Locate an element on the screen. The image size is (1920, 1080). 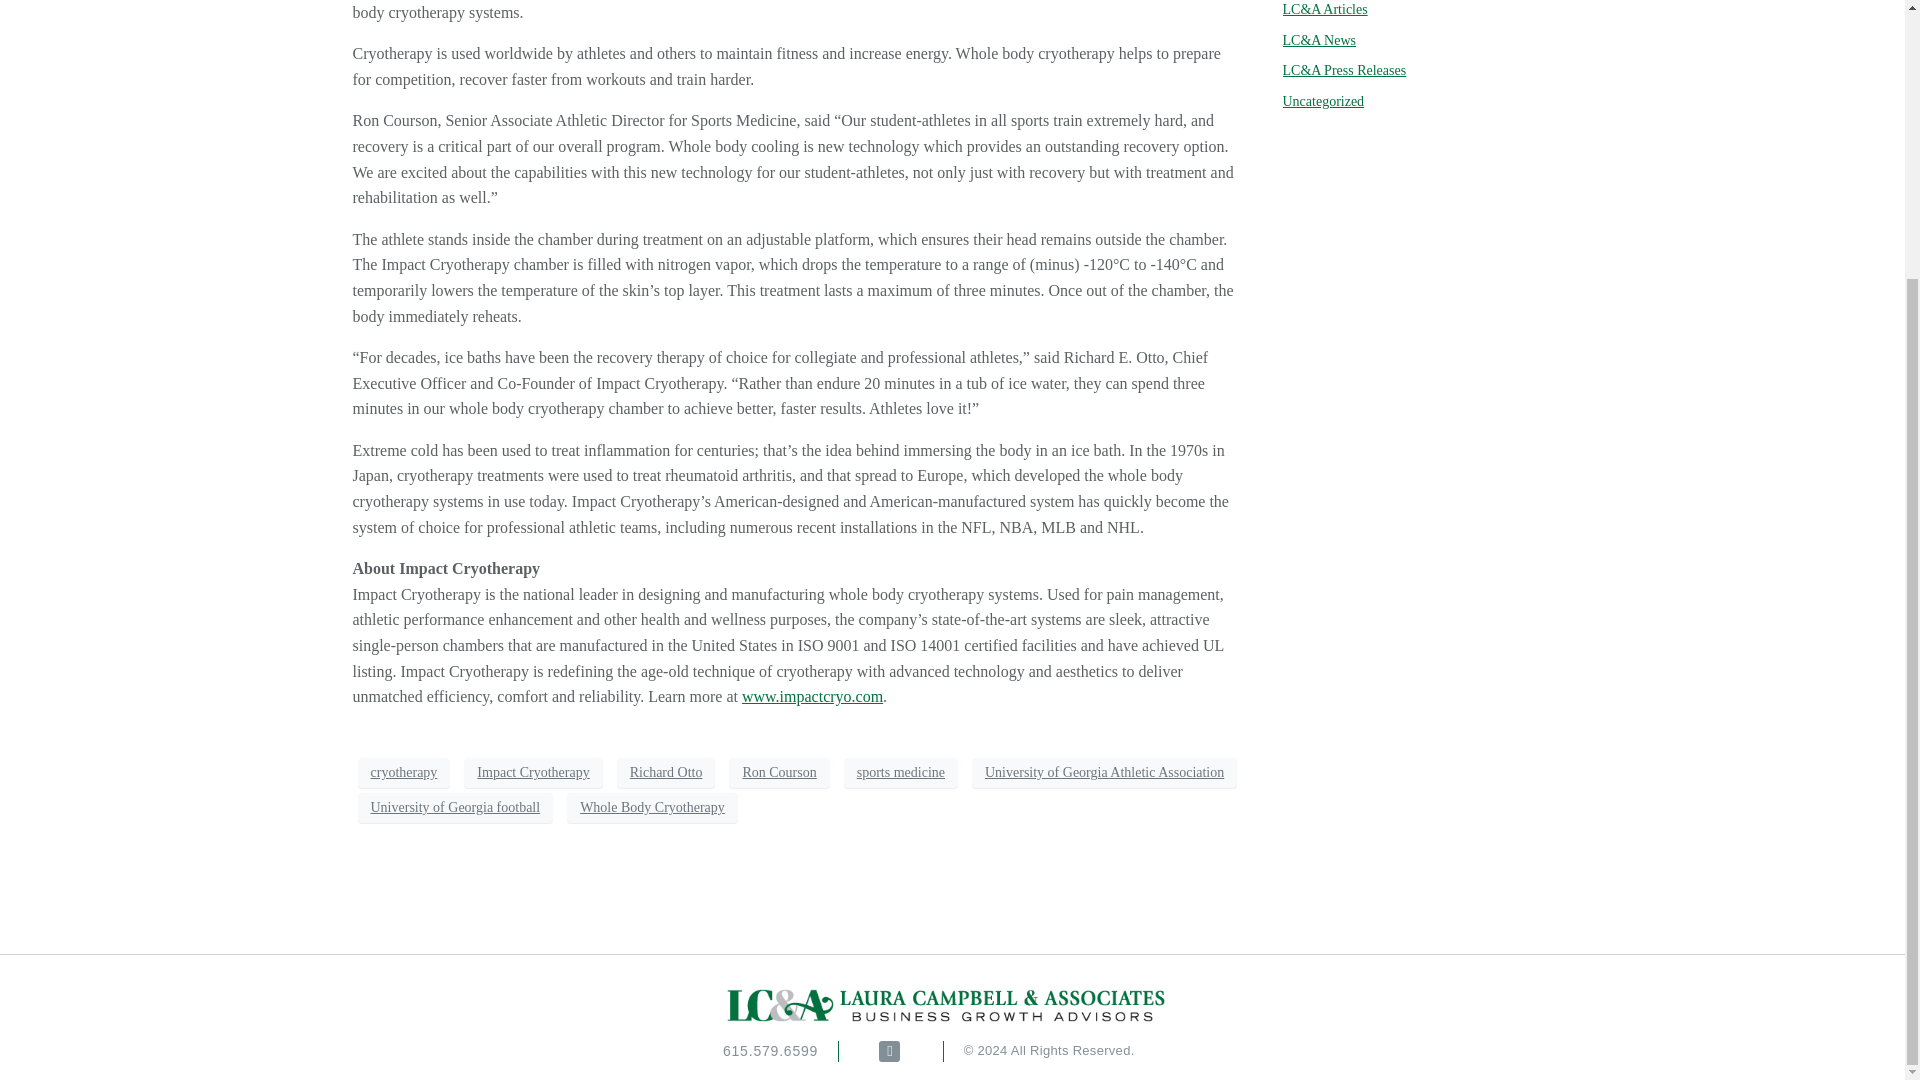
www.impactcryo.com is located at coordinates (812, 696).